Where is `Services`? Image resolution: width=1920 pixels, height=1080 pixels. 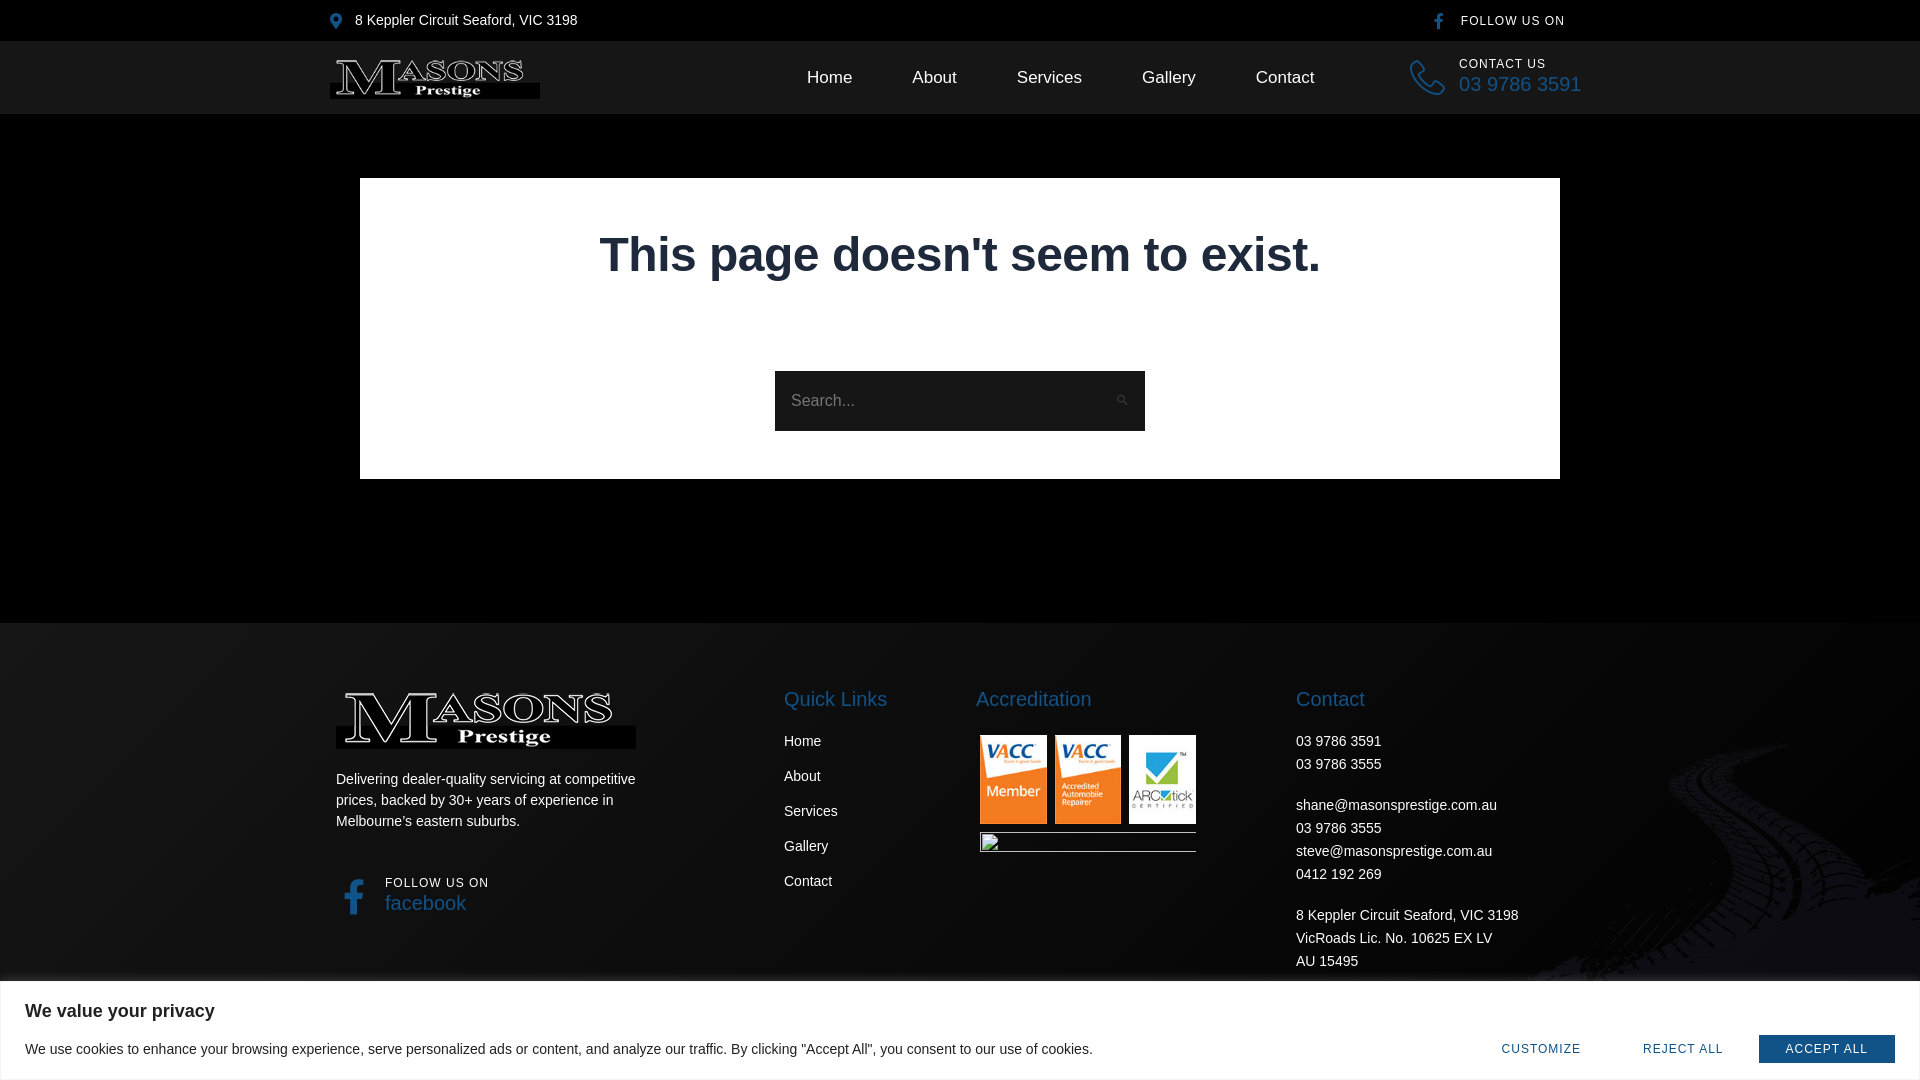
Services is located at coordinates (864, 812).